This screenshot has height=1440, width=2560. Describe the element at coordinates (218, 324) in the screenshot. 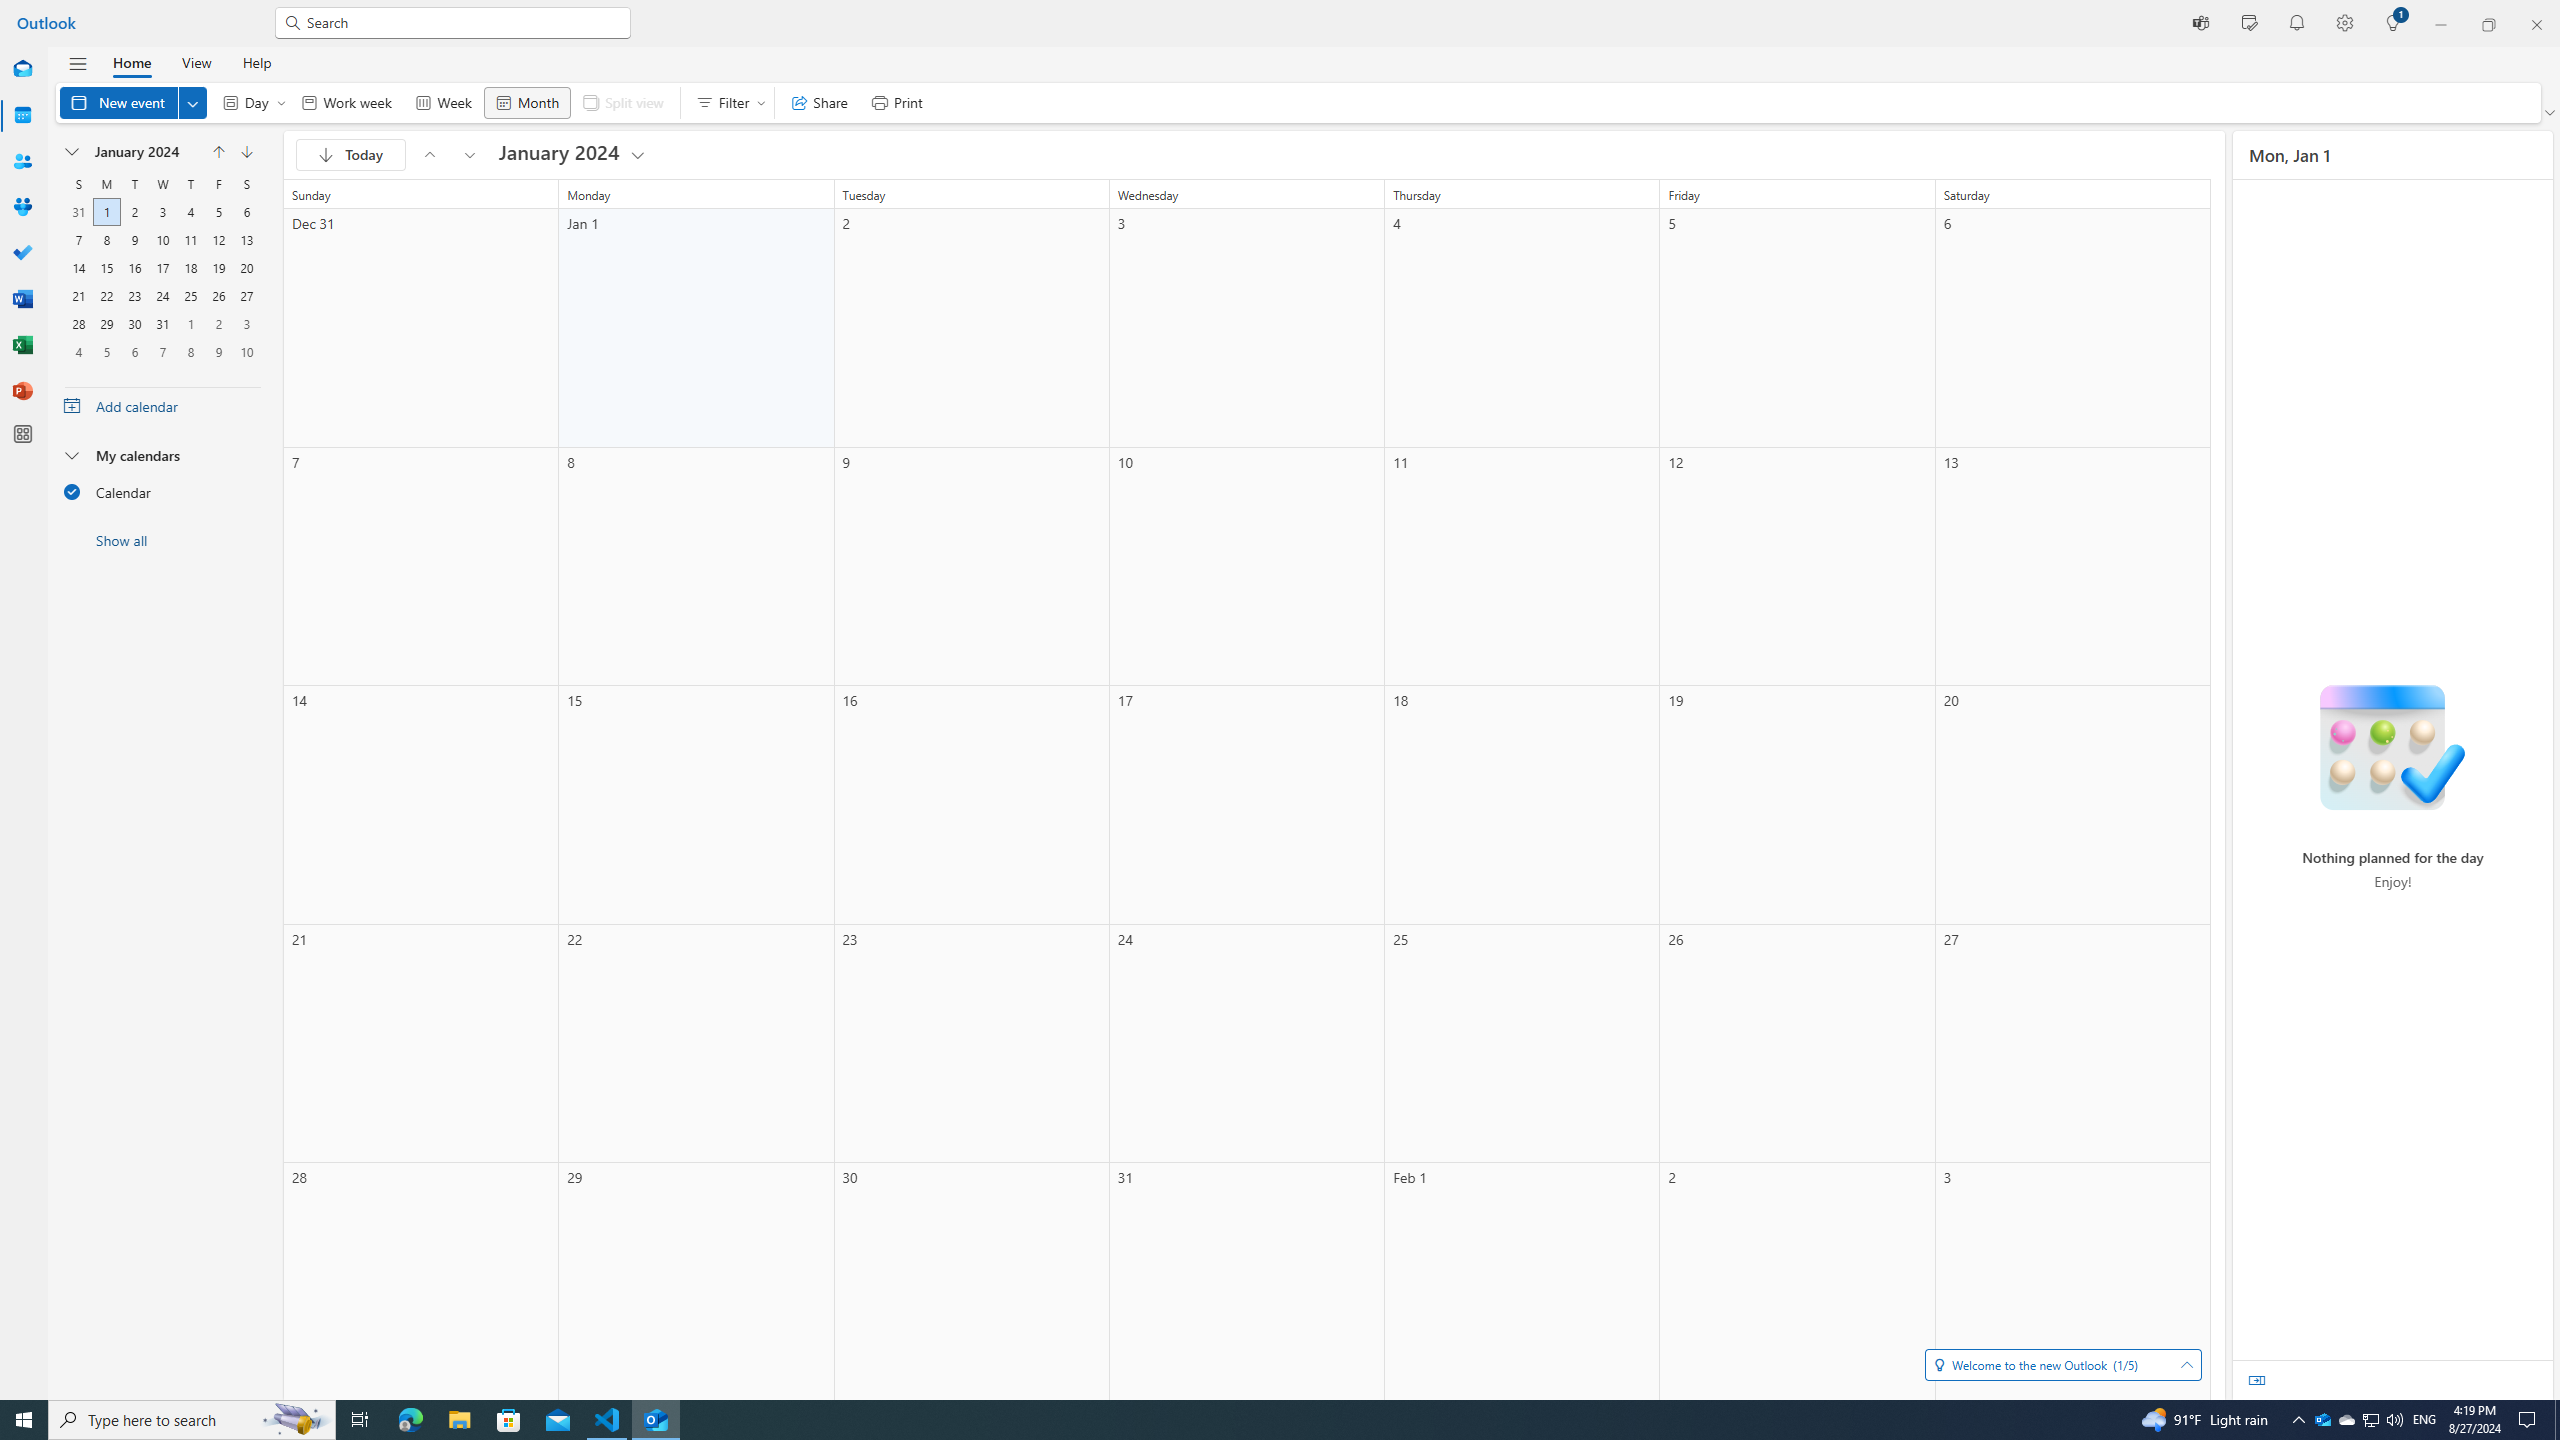

I see `2, February, 2024` at that location.